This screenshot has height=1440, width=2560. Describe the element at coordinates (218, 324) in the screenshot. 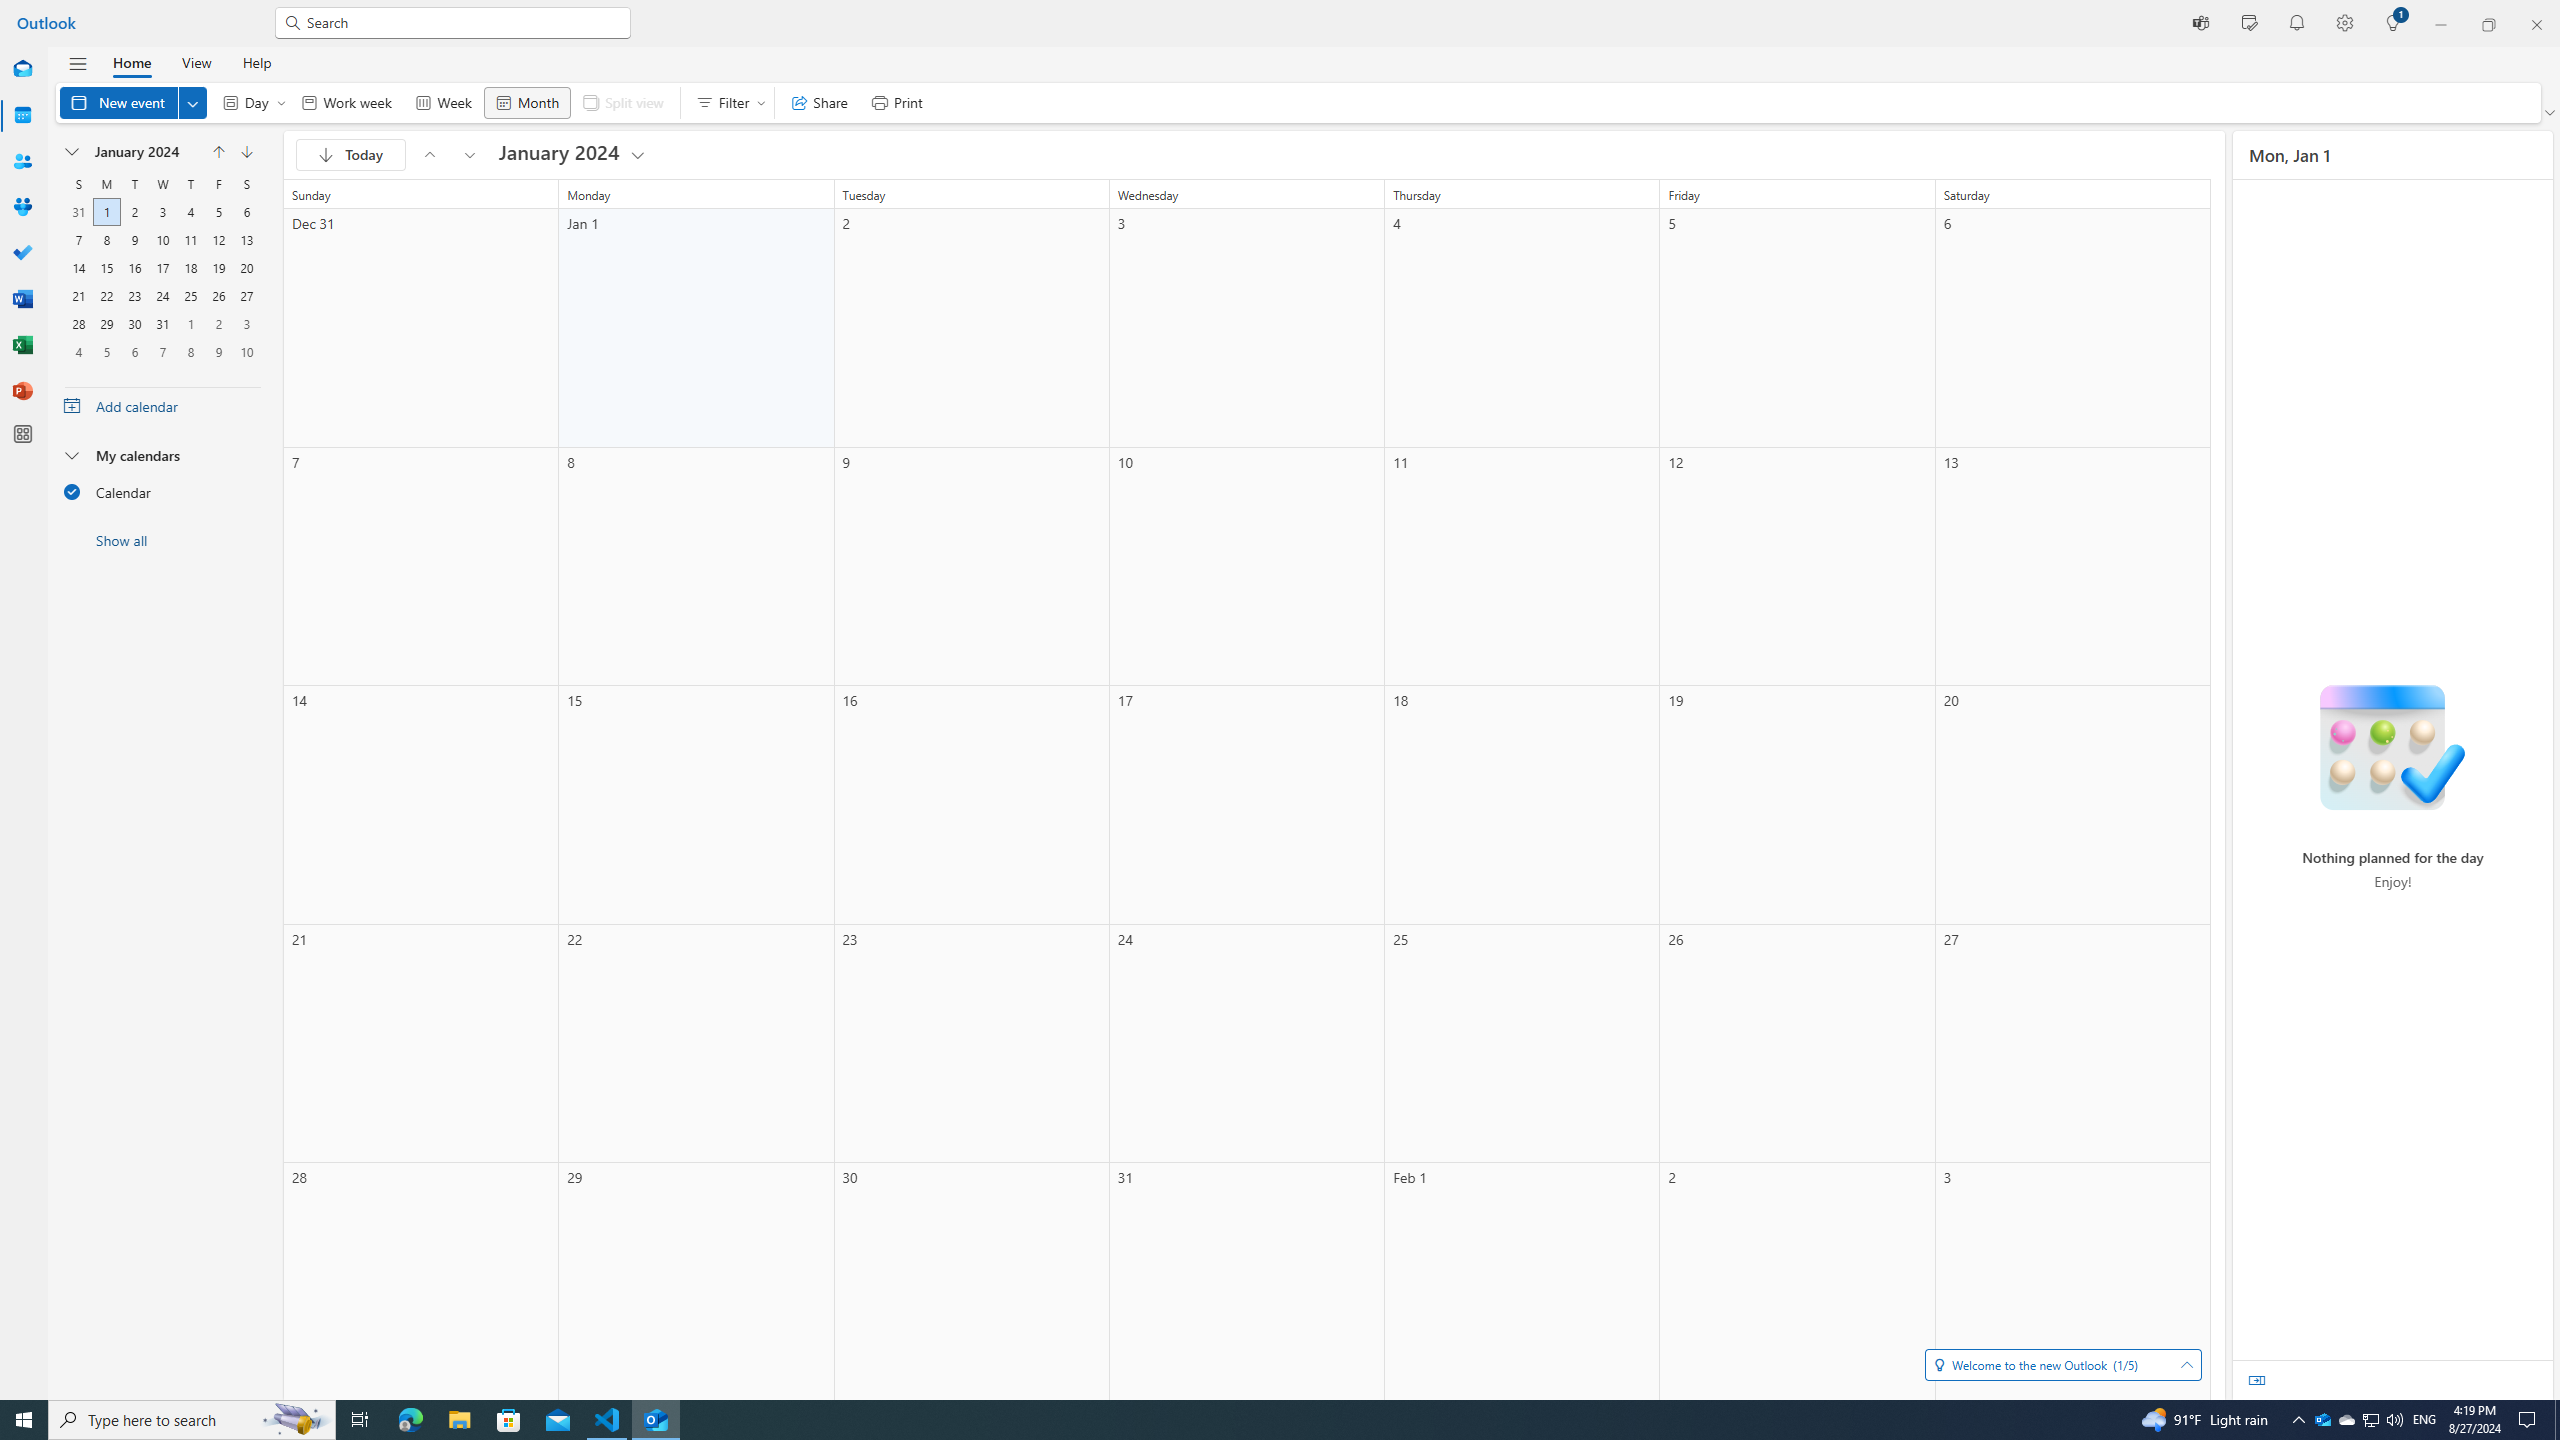

I see `2, February, 2024` at that location.